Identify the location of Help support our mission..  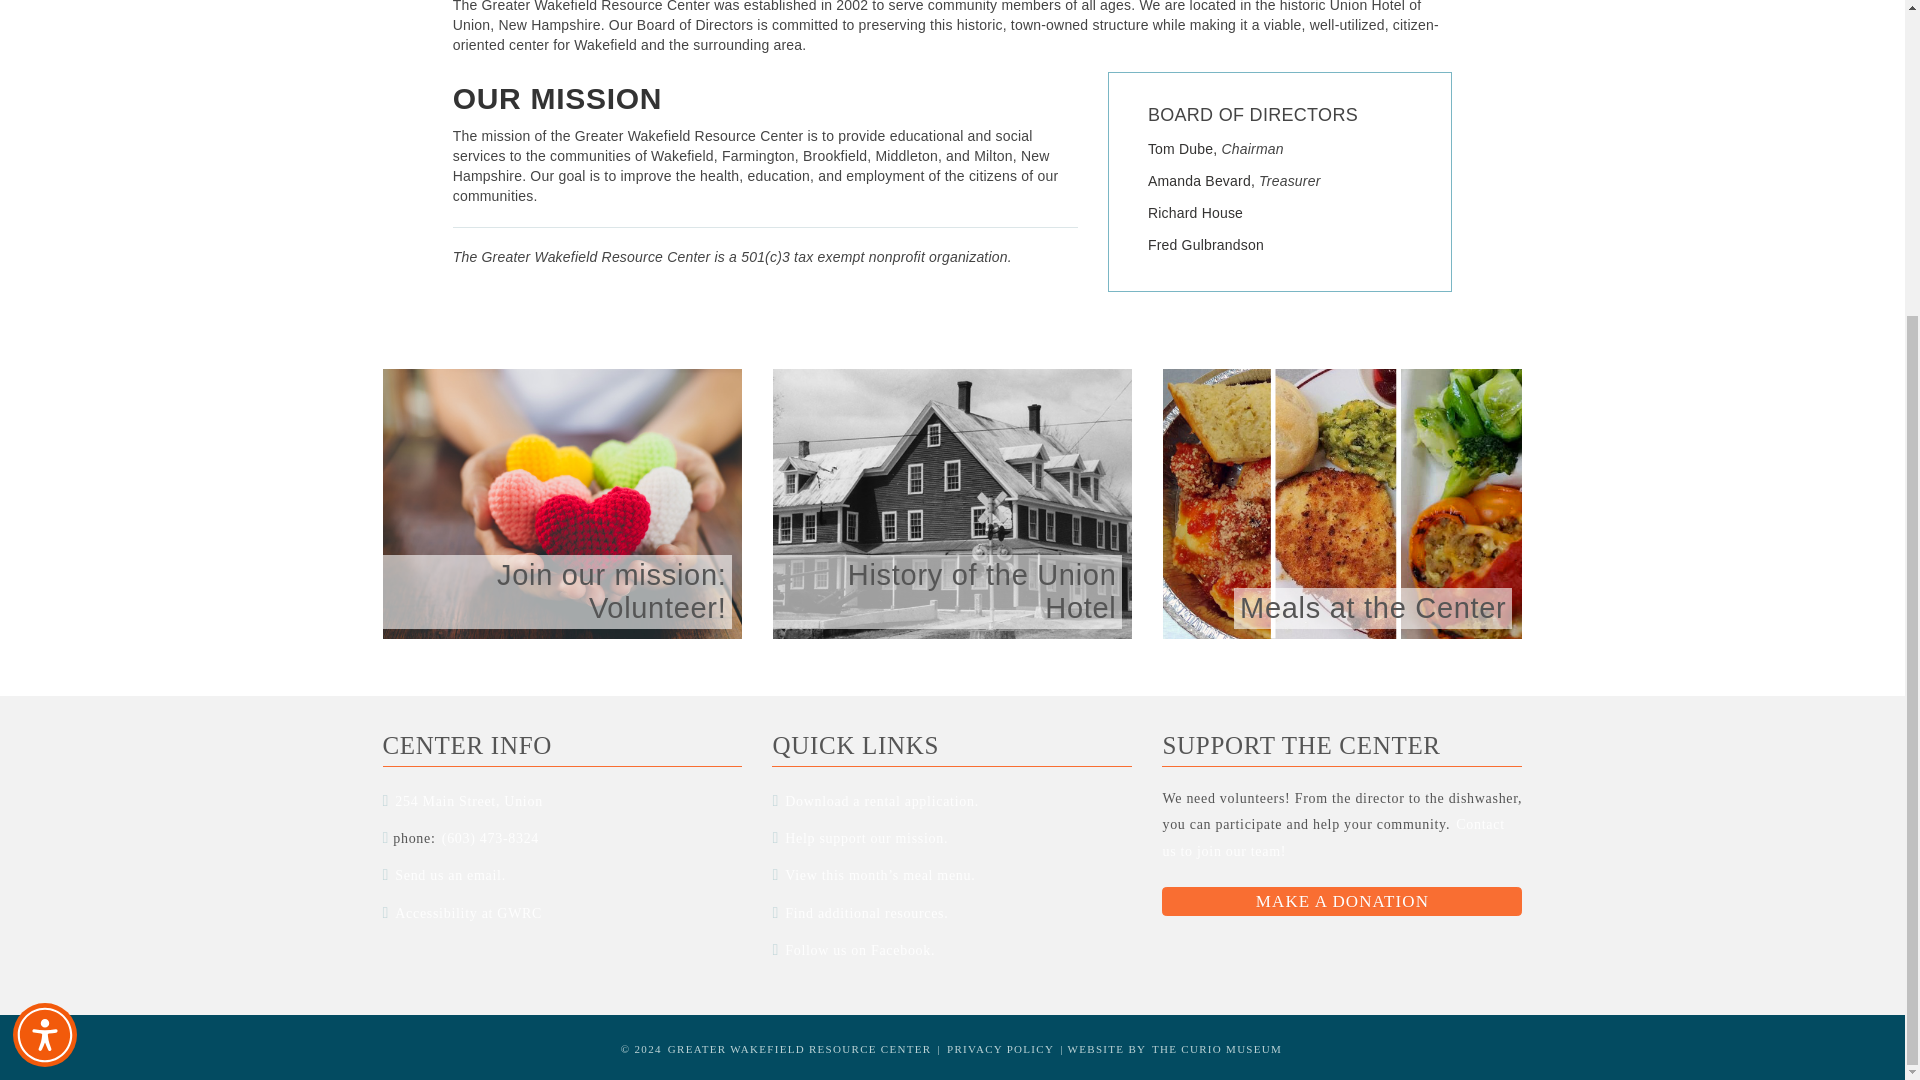
(866, 838).